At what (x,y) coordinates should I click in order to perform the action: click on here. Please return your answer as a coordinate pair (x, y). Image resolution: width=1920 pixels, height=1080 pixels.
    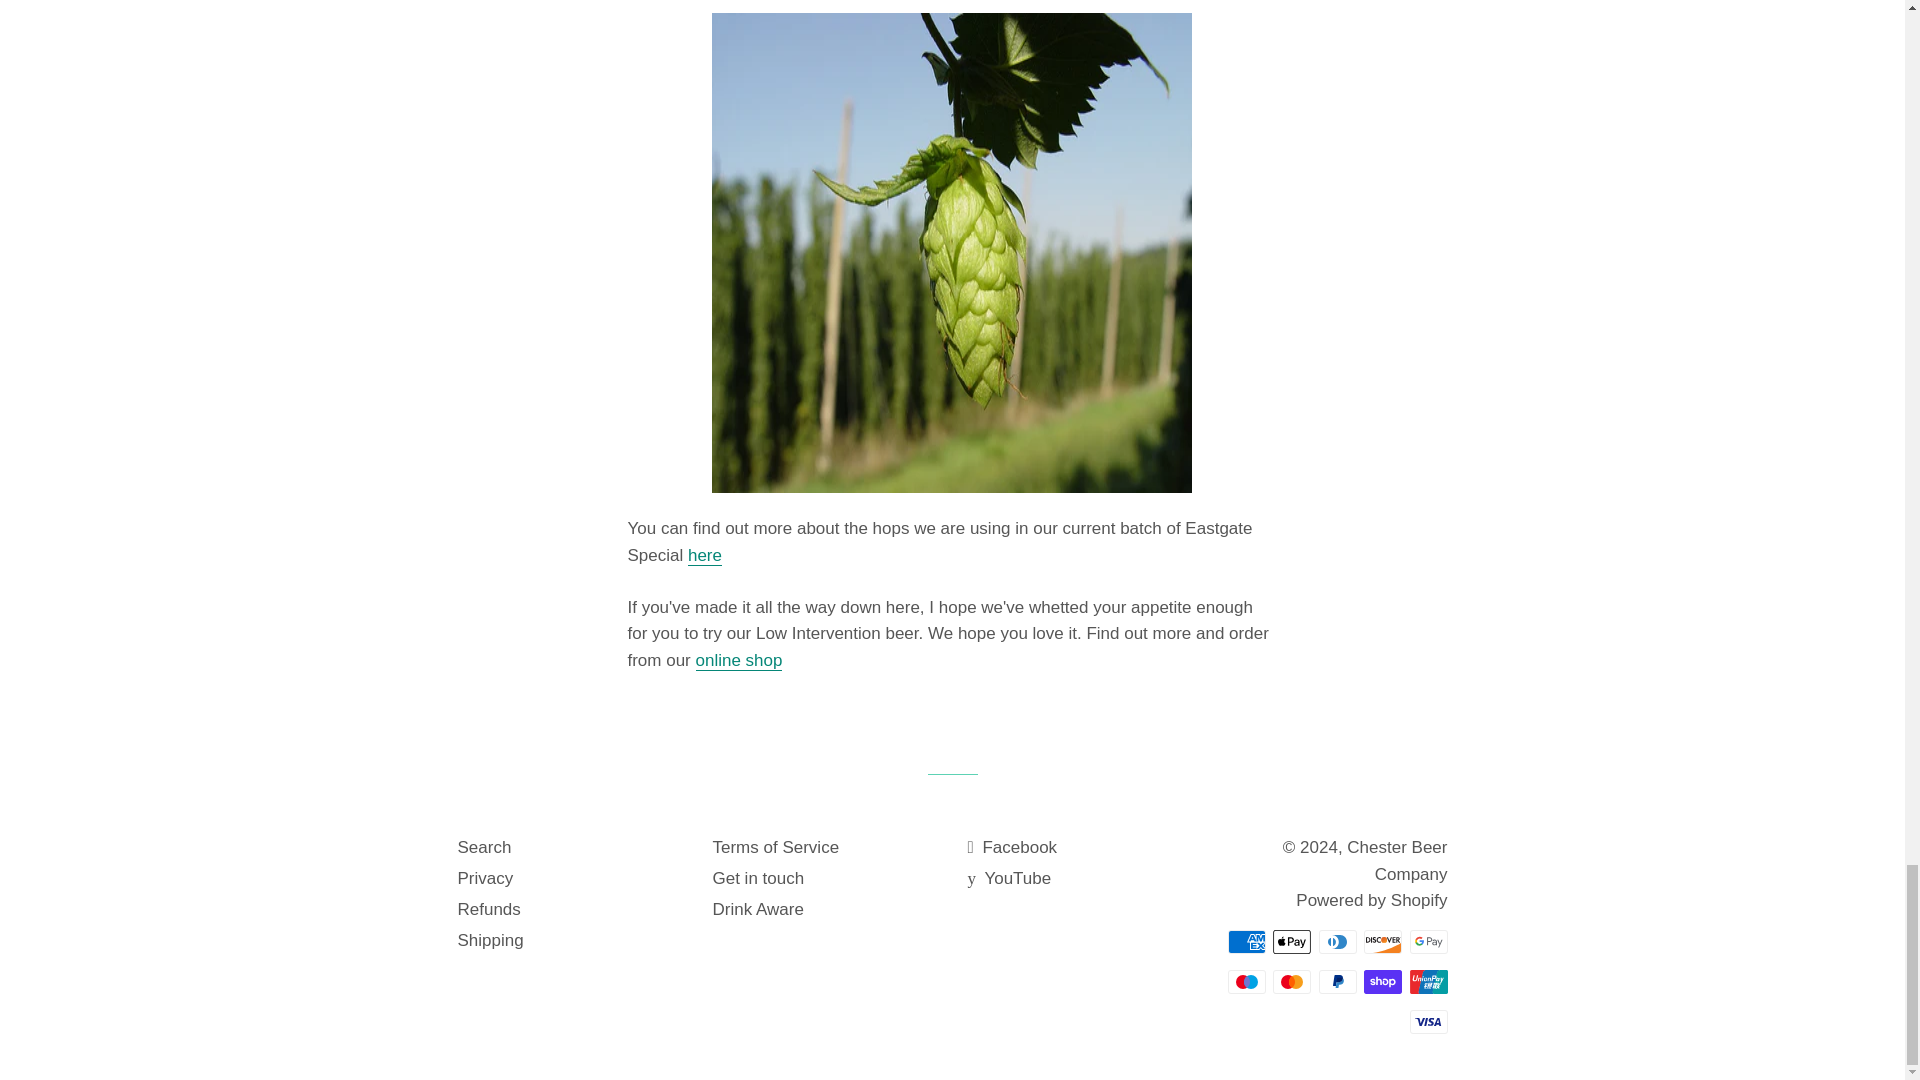
    Looking at the image, I should click on (704, 556).